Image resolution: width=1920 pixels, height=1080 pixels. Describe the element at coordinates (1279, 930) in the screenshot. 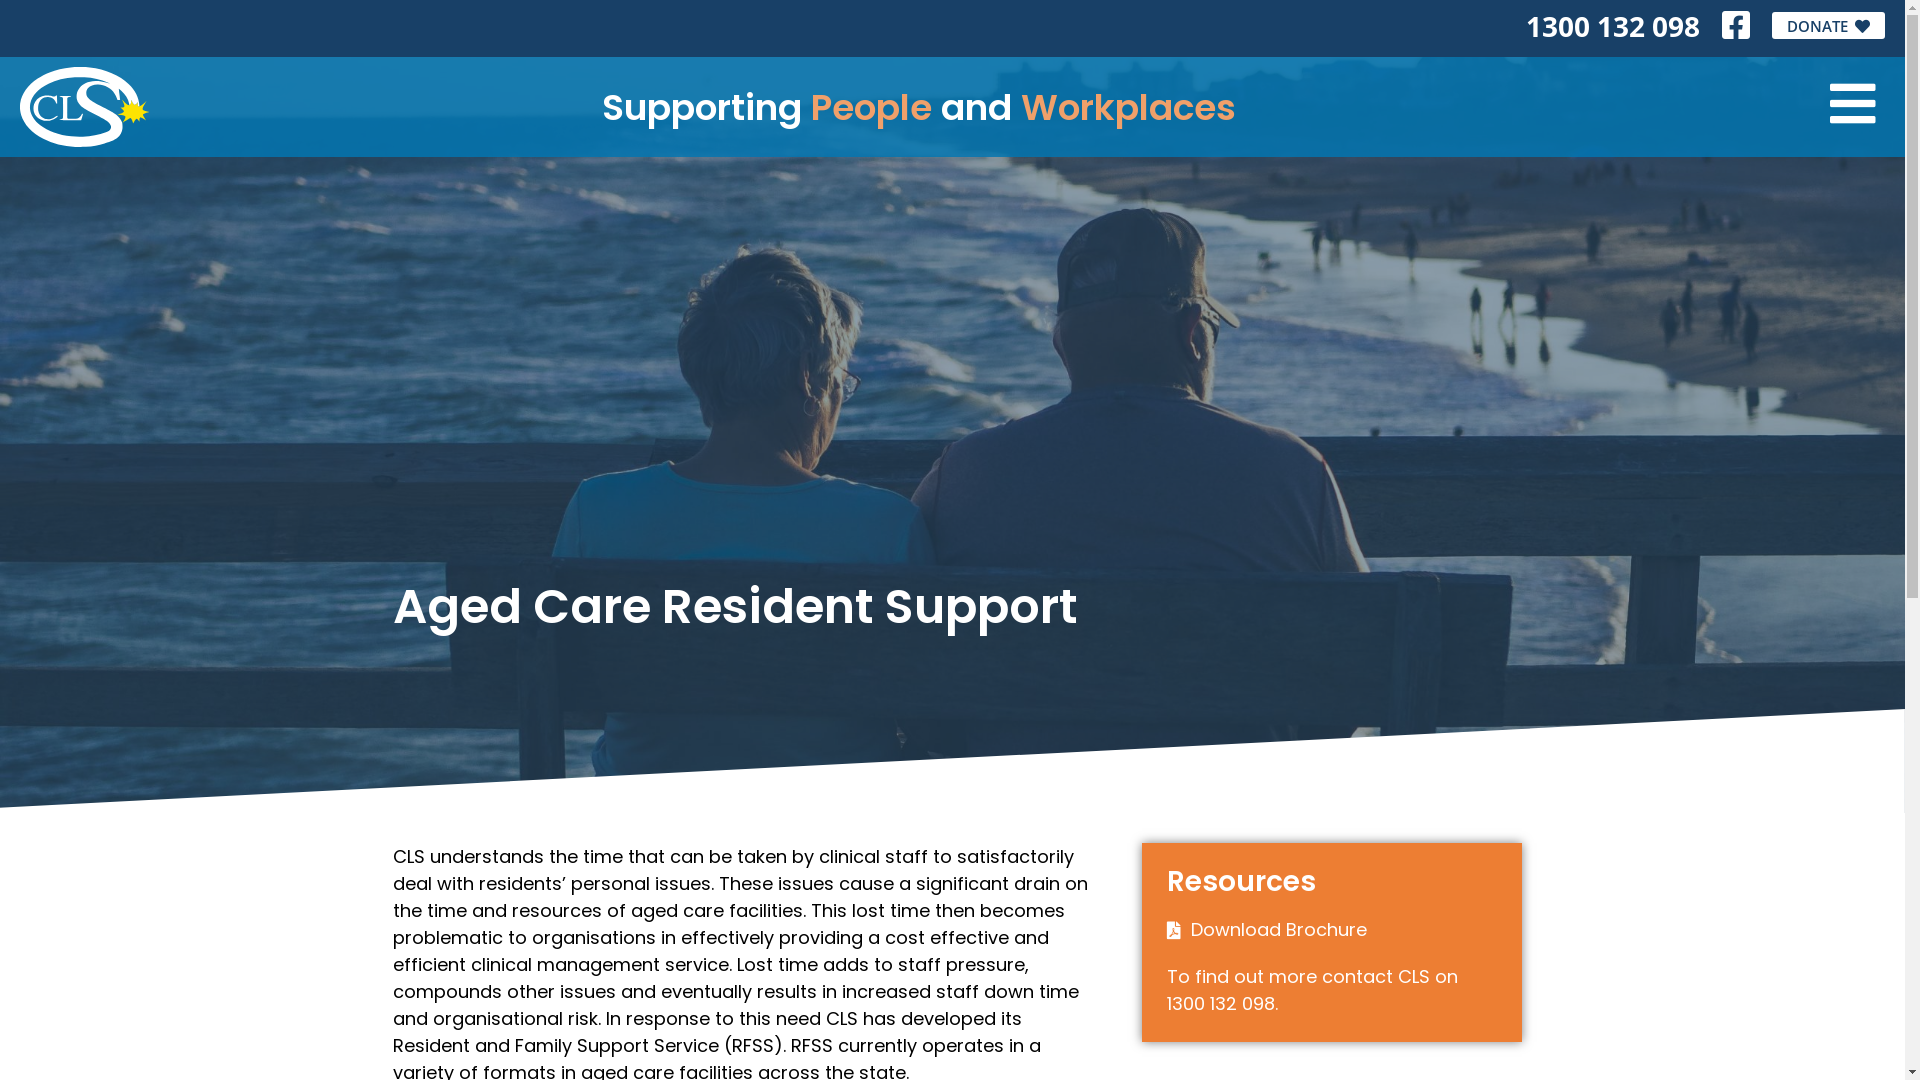

I see `Download Brochure` at that location.